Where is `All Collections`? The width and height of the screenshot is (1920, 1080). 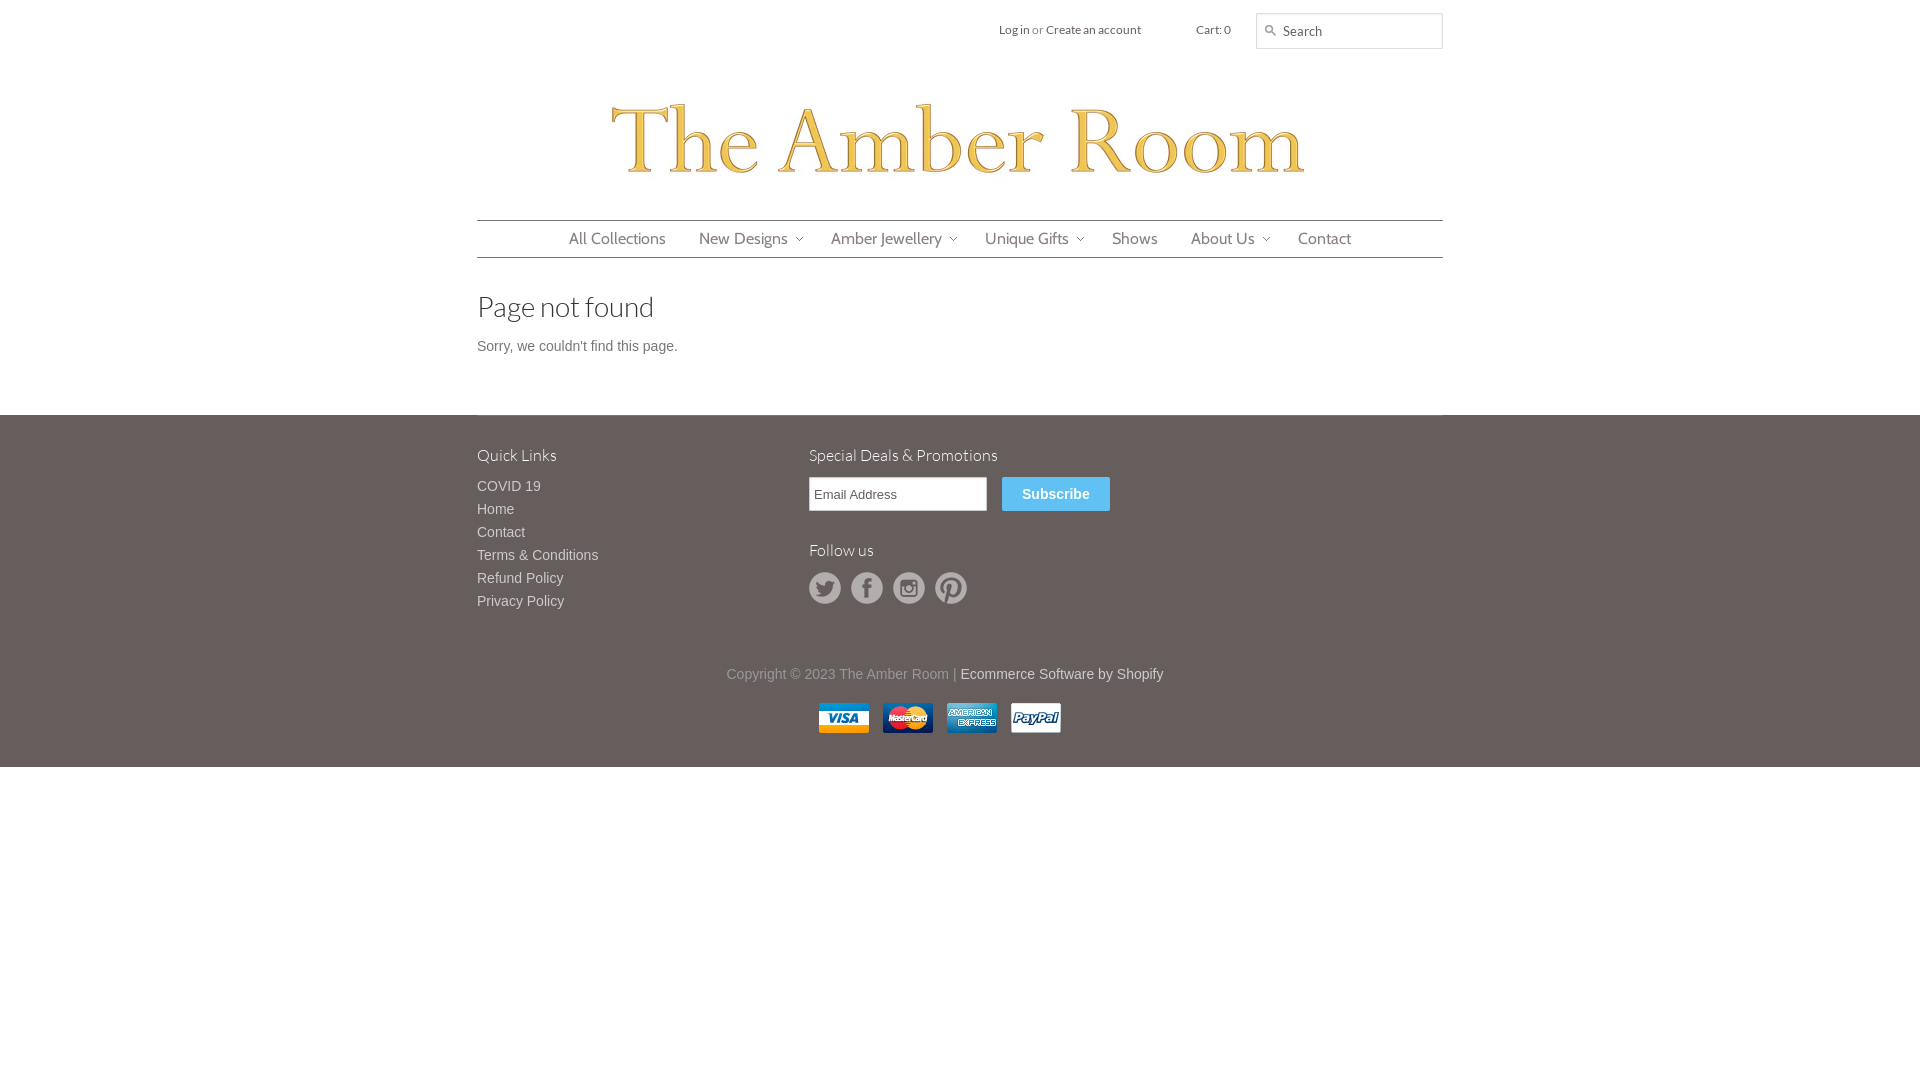
All Collections is located at coordinates (618, 239).